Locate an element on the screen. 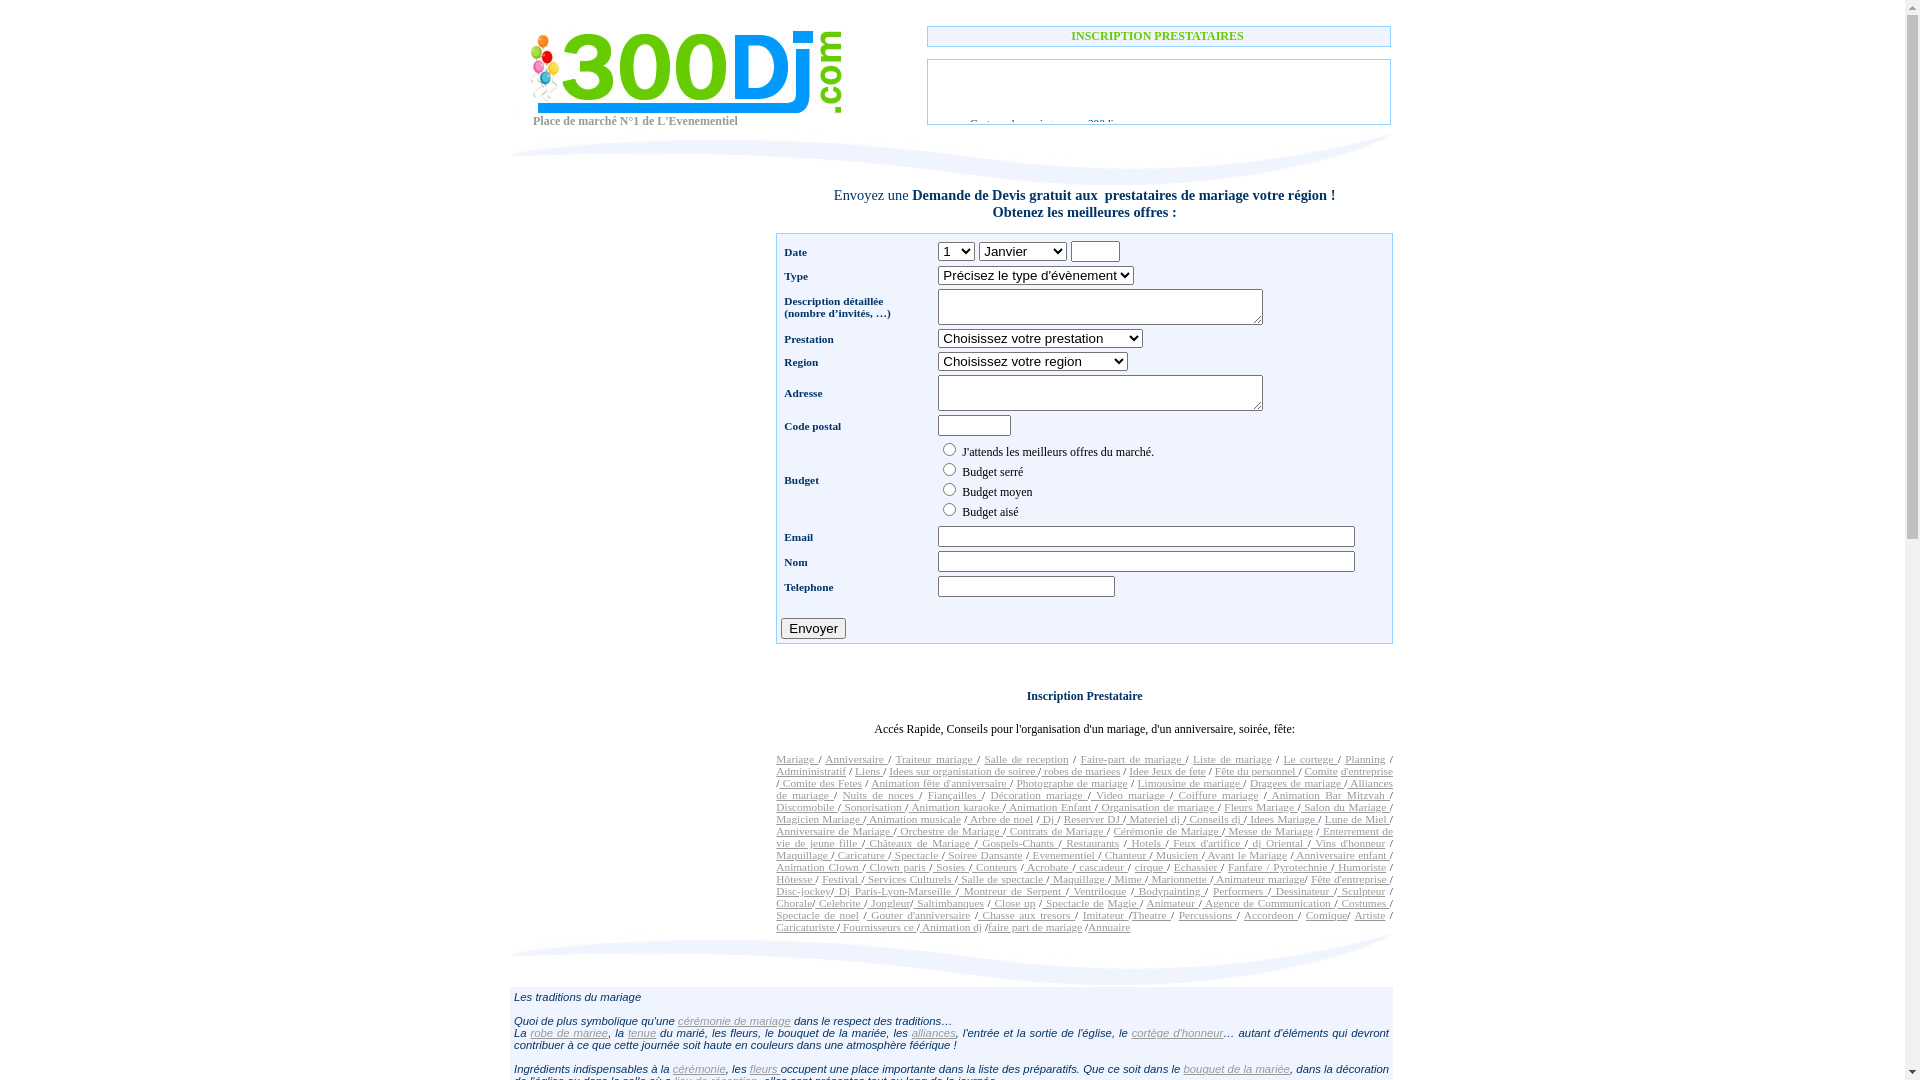 This screenshot has width=1920, height=1080. Conteurs is located at coordinates (994, 867).